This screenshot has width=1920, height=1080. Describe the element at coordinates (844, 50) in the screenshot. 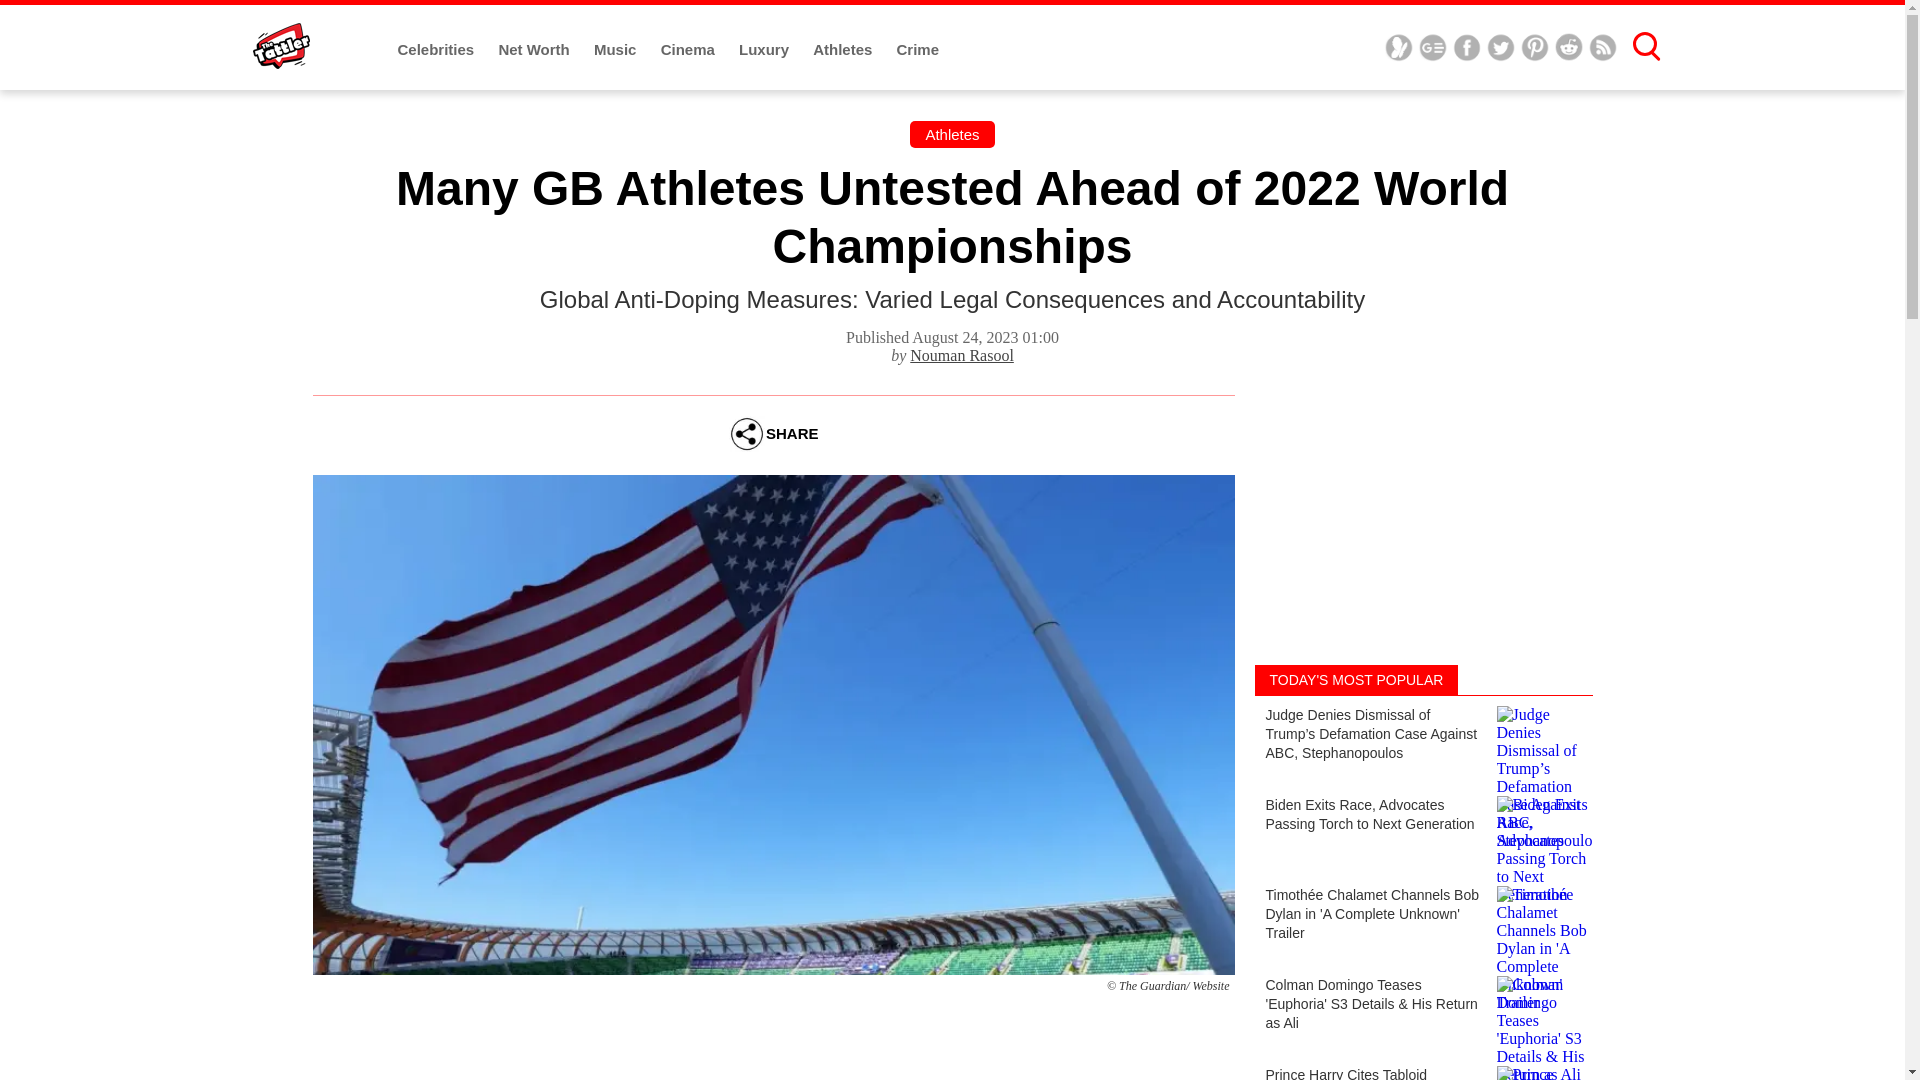

I see `Athletes` at that location.